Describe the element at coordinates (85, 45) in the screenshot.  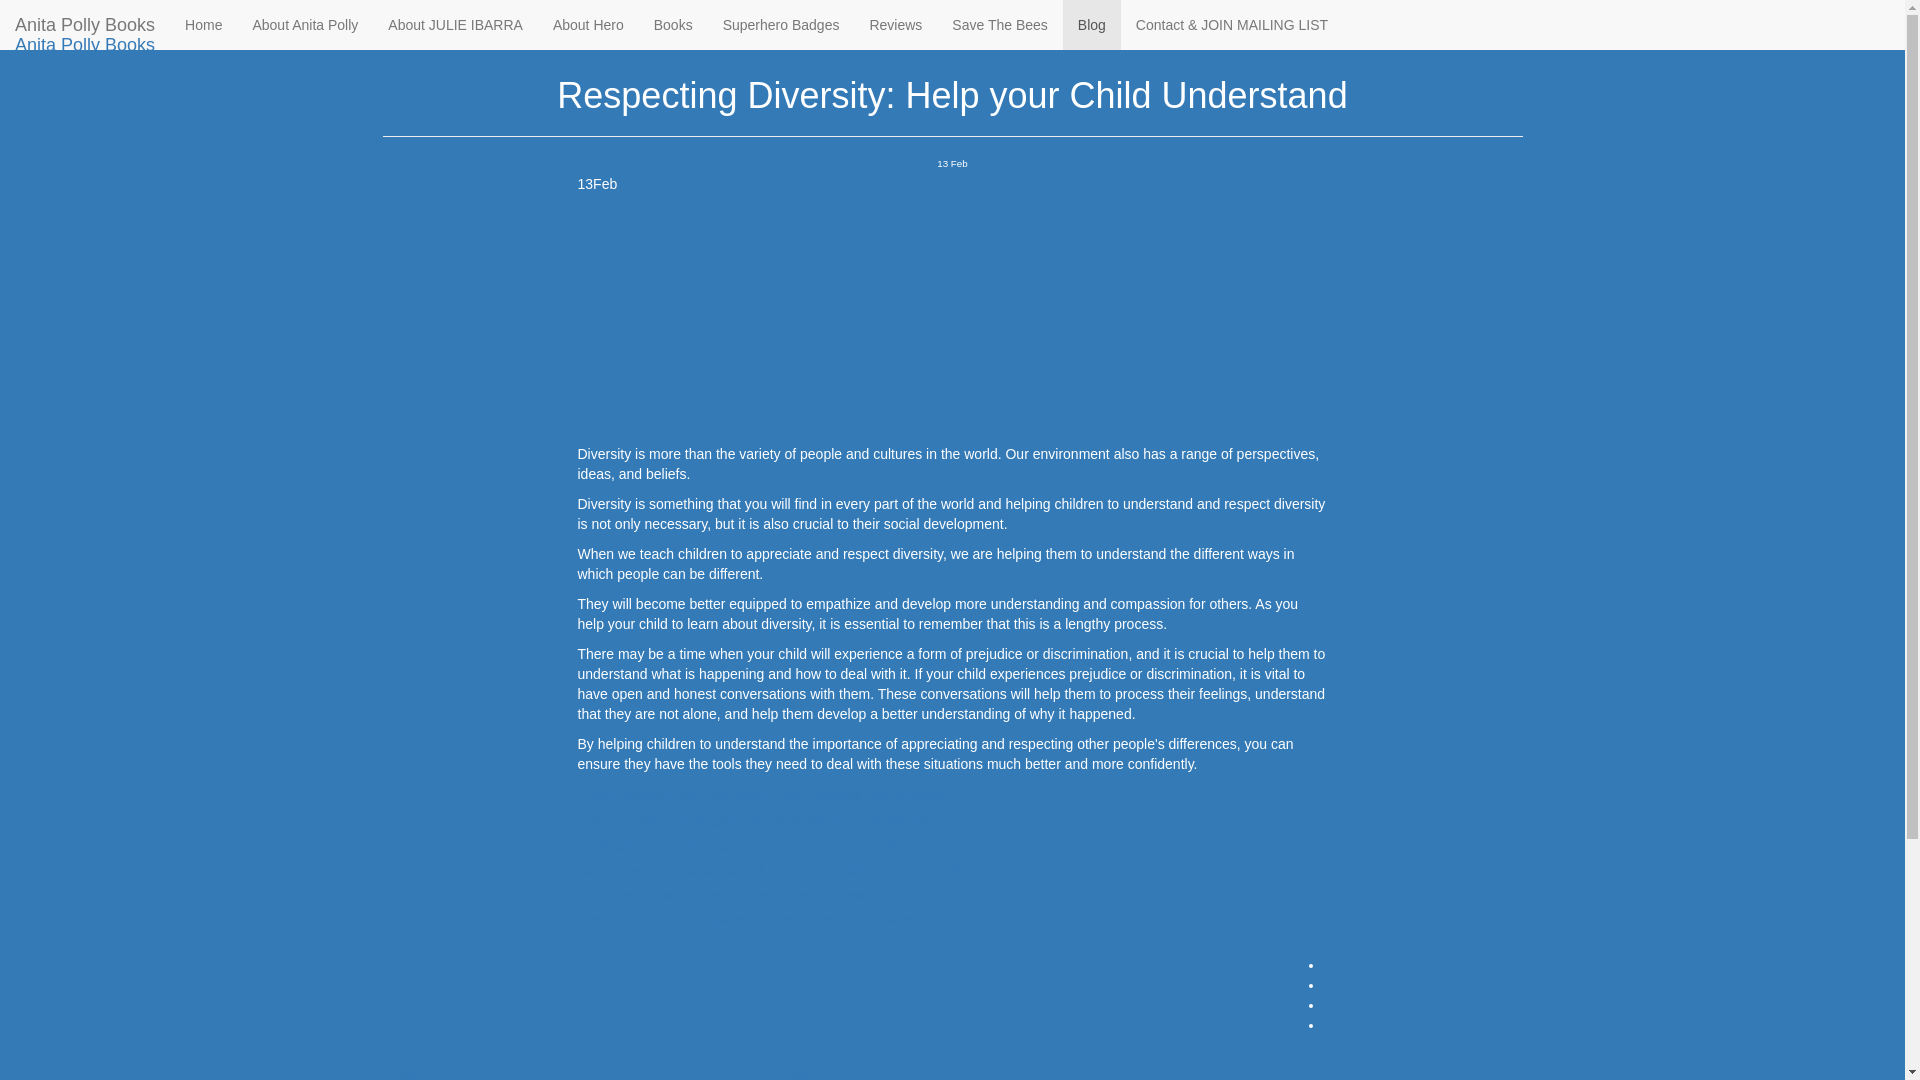
I see `Anita Polly Books` at that location.